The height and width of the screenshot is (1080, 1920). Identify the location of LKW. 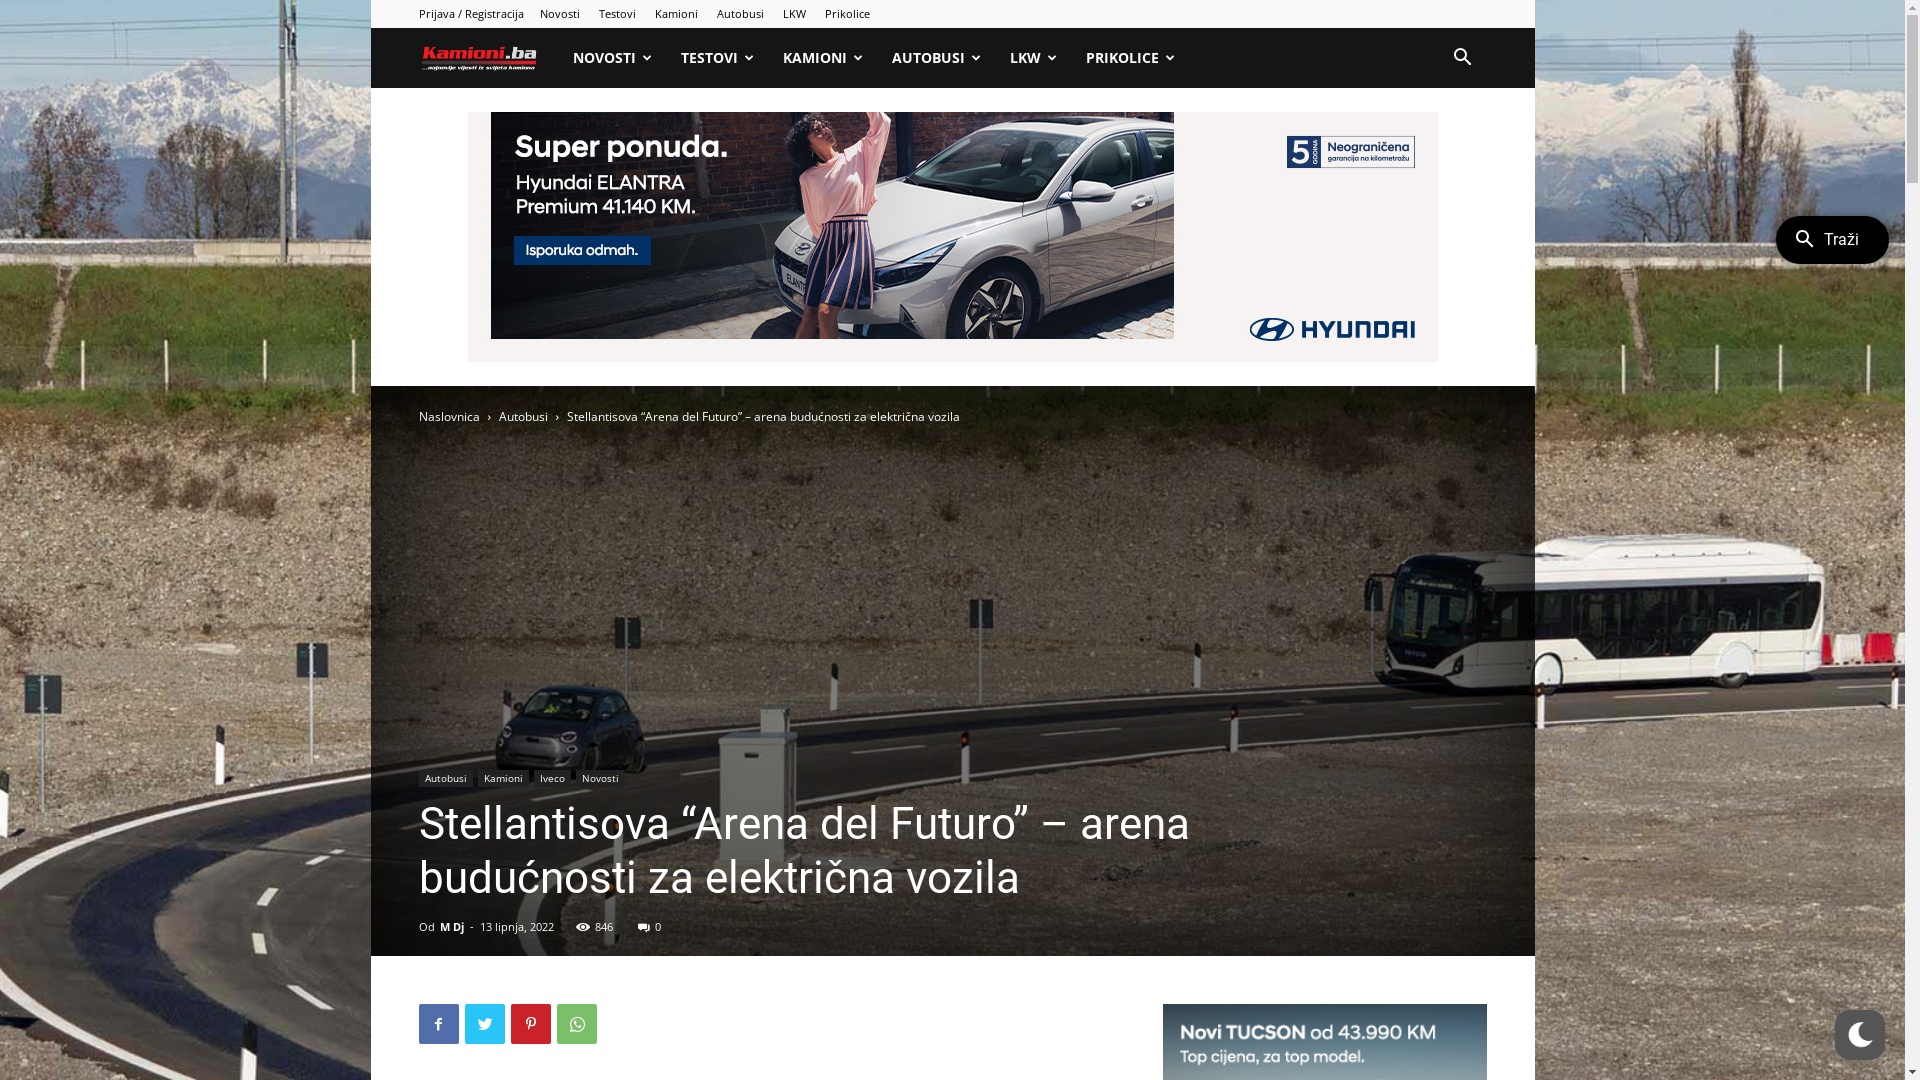
(794, 14).